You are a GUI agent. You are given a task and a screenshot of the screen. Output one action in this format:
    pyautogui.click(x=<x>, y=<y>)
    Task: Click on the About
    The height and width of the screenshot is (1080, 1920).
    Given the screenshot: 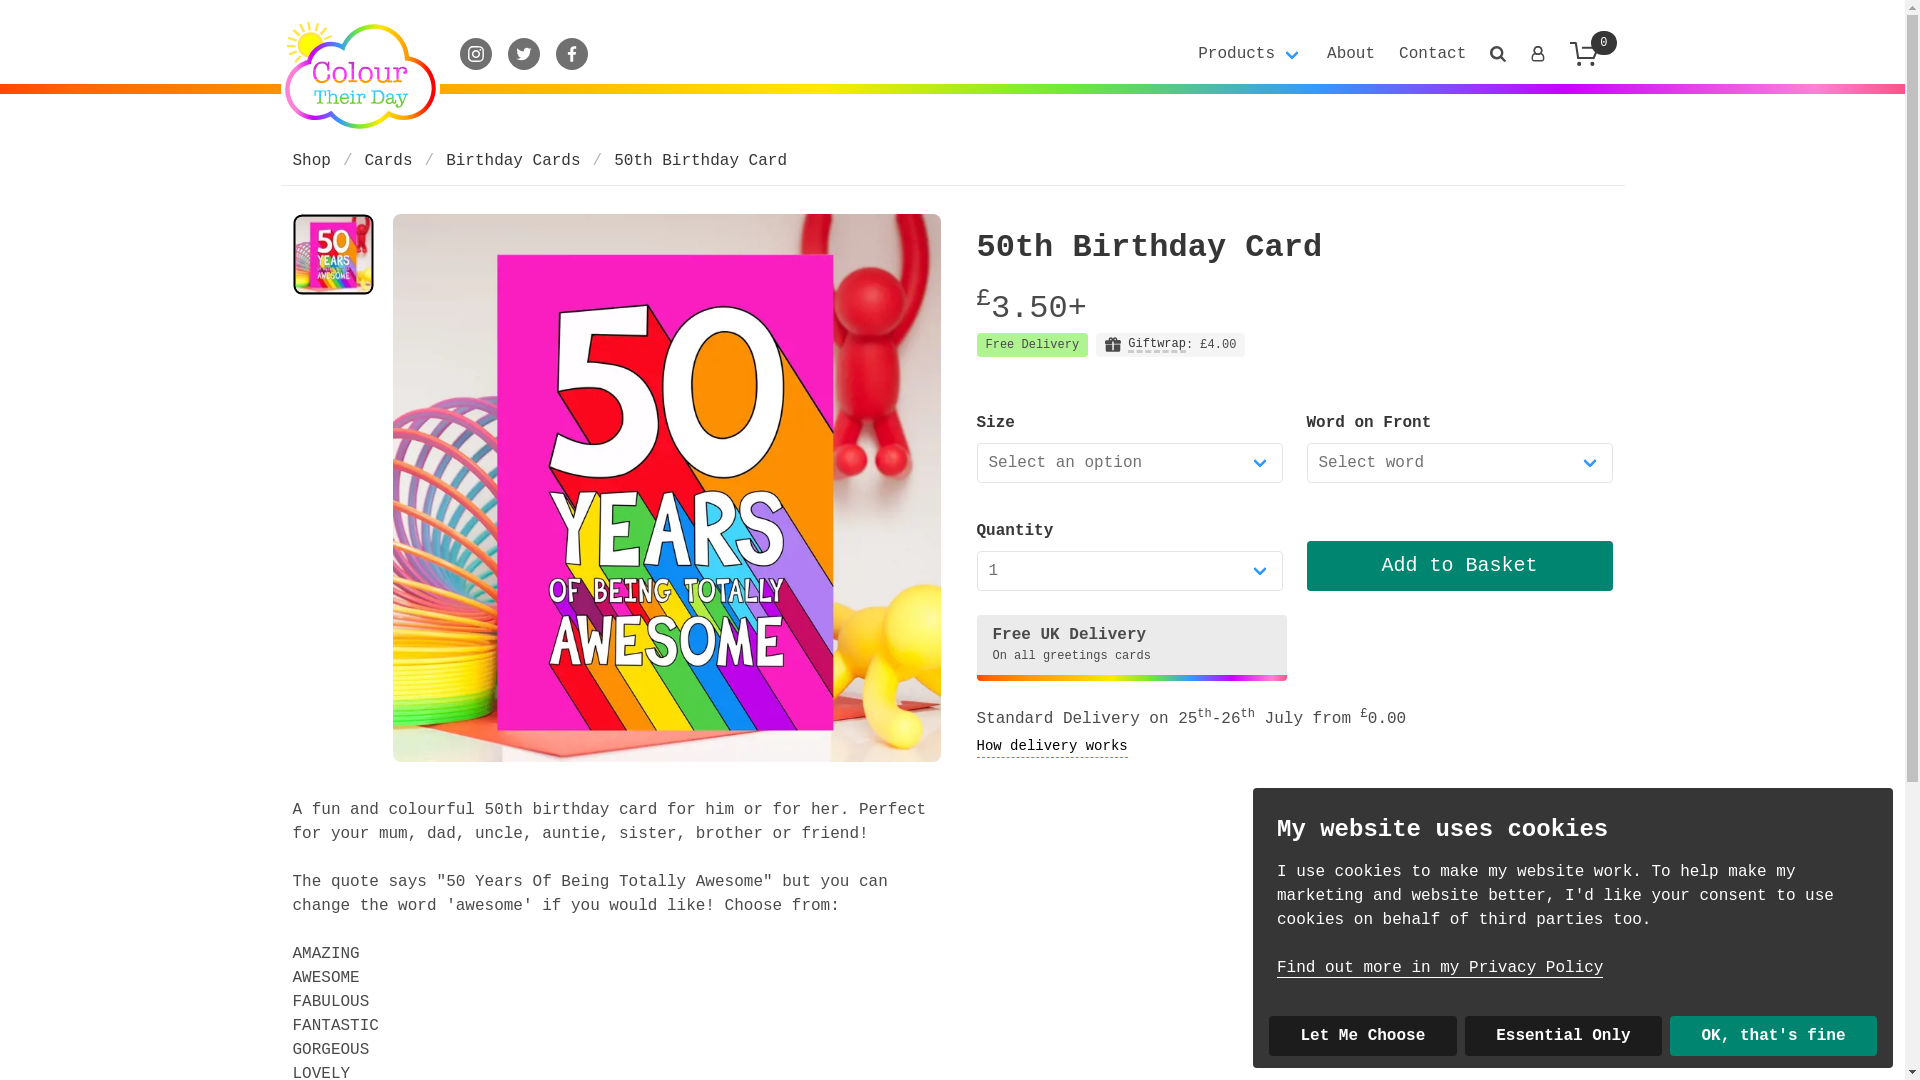 What is the action you would take?
    pyautogui.click(x=1350, y=54)
    